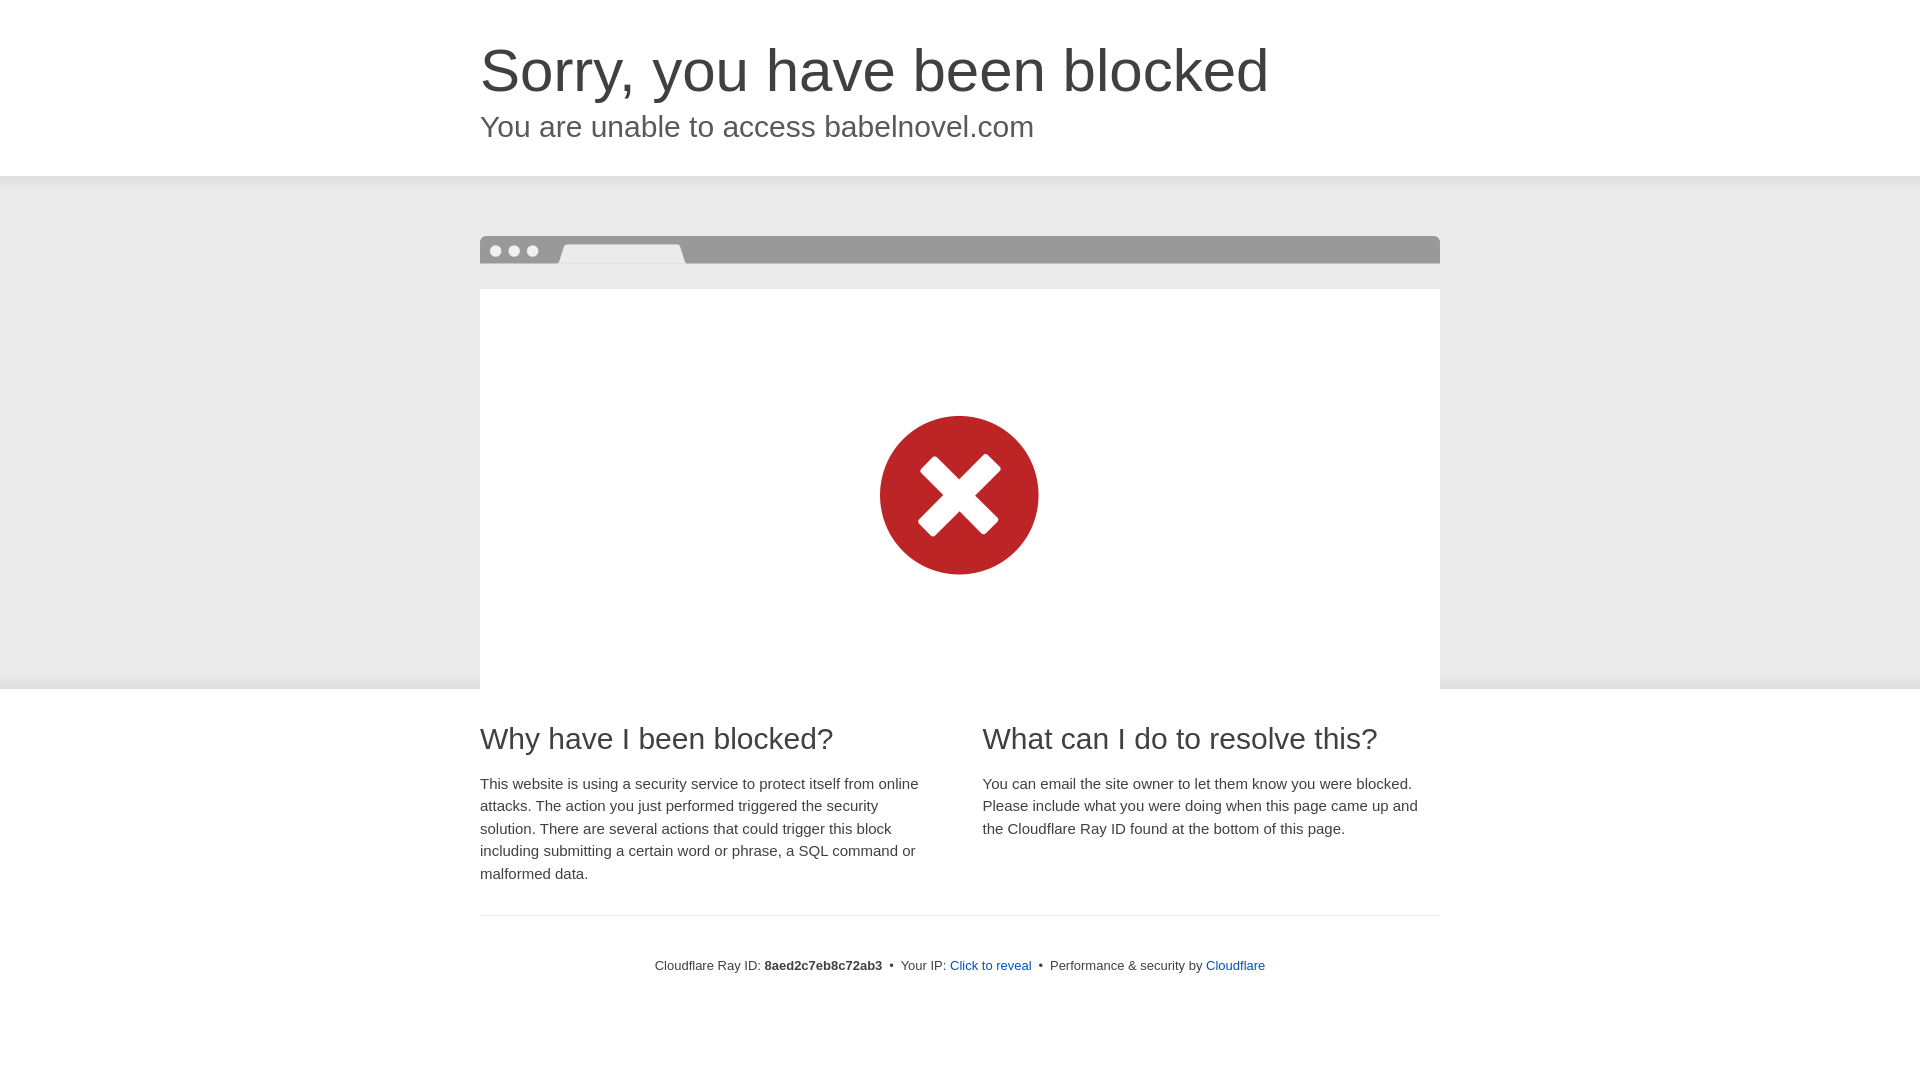  Describe the element at coordinates (1235, 965) in the screenshot. I see `Cloudflare` at that location.